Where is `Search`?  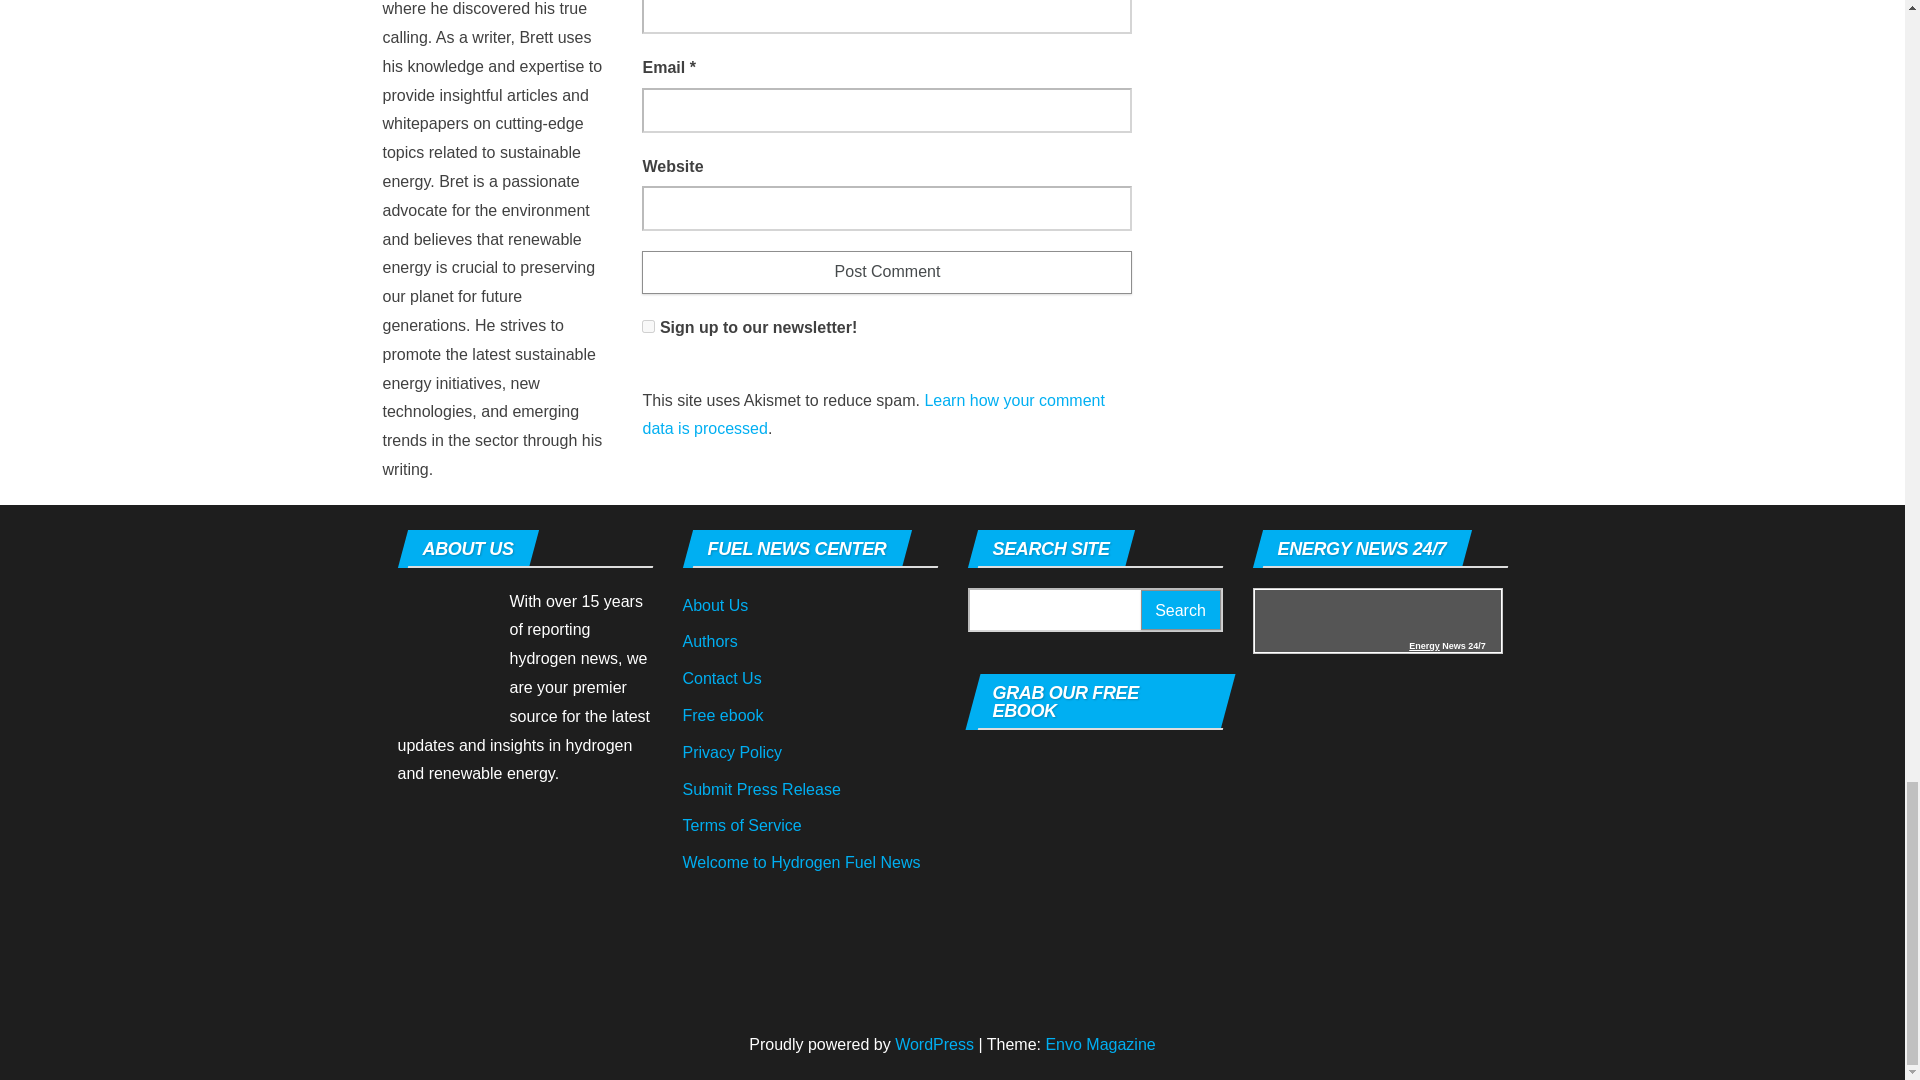 Search is located at coordinates (1180, 610).